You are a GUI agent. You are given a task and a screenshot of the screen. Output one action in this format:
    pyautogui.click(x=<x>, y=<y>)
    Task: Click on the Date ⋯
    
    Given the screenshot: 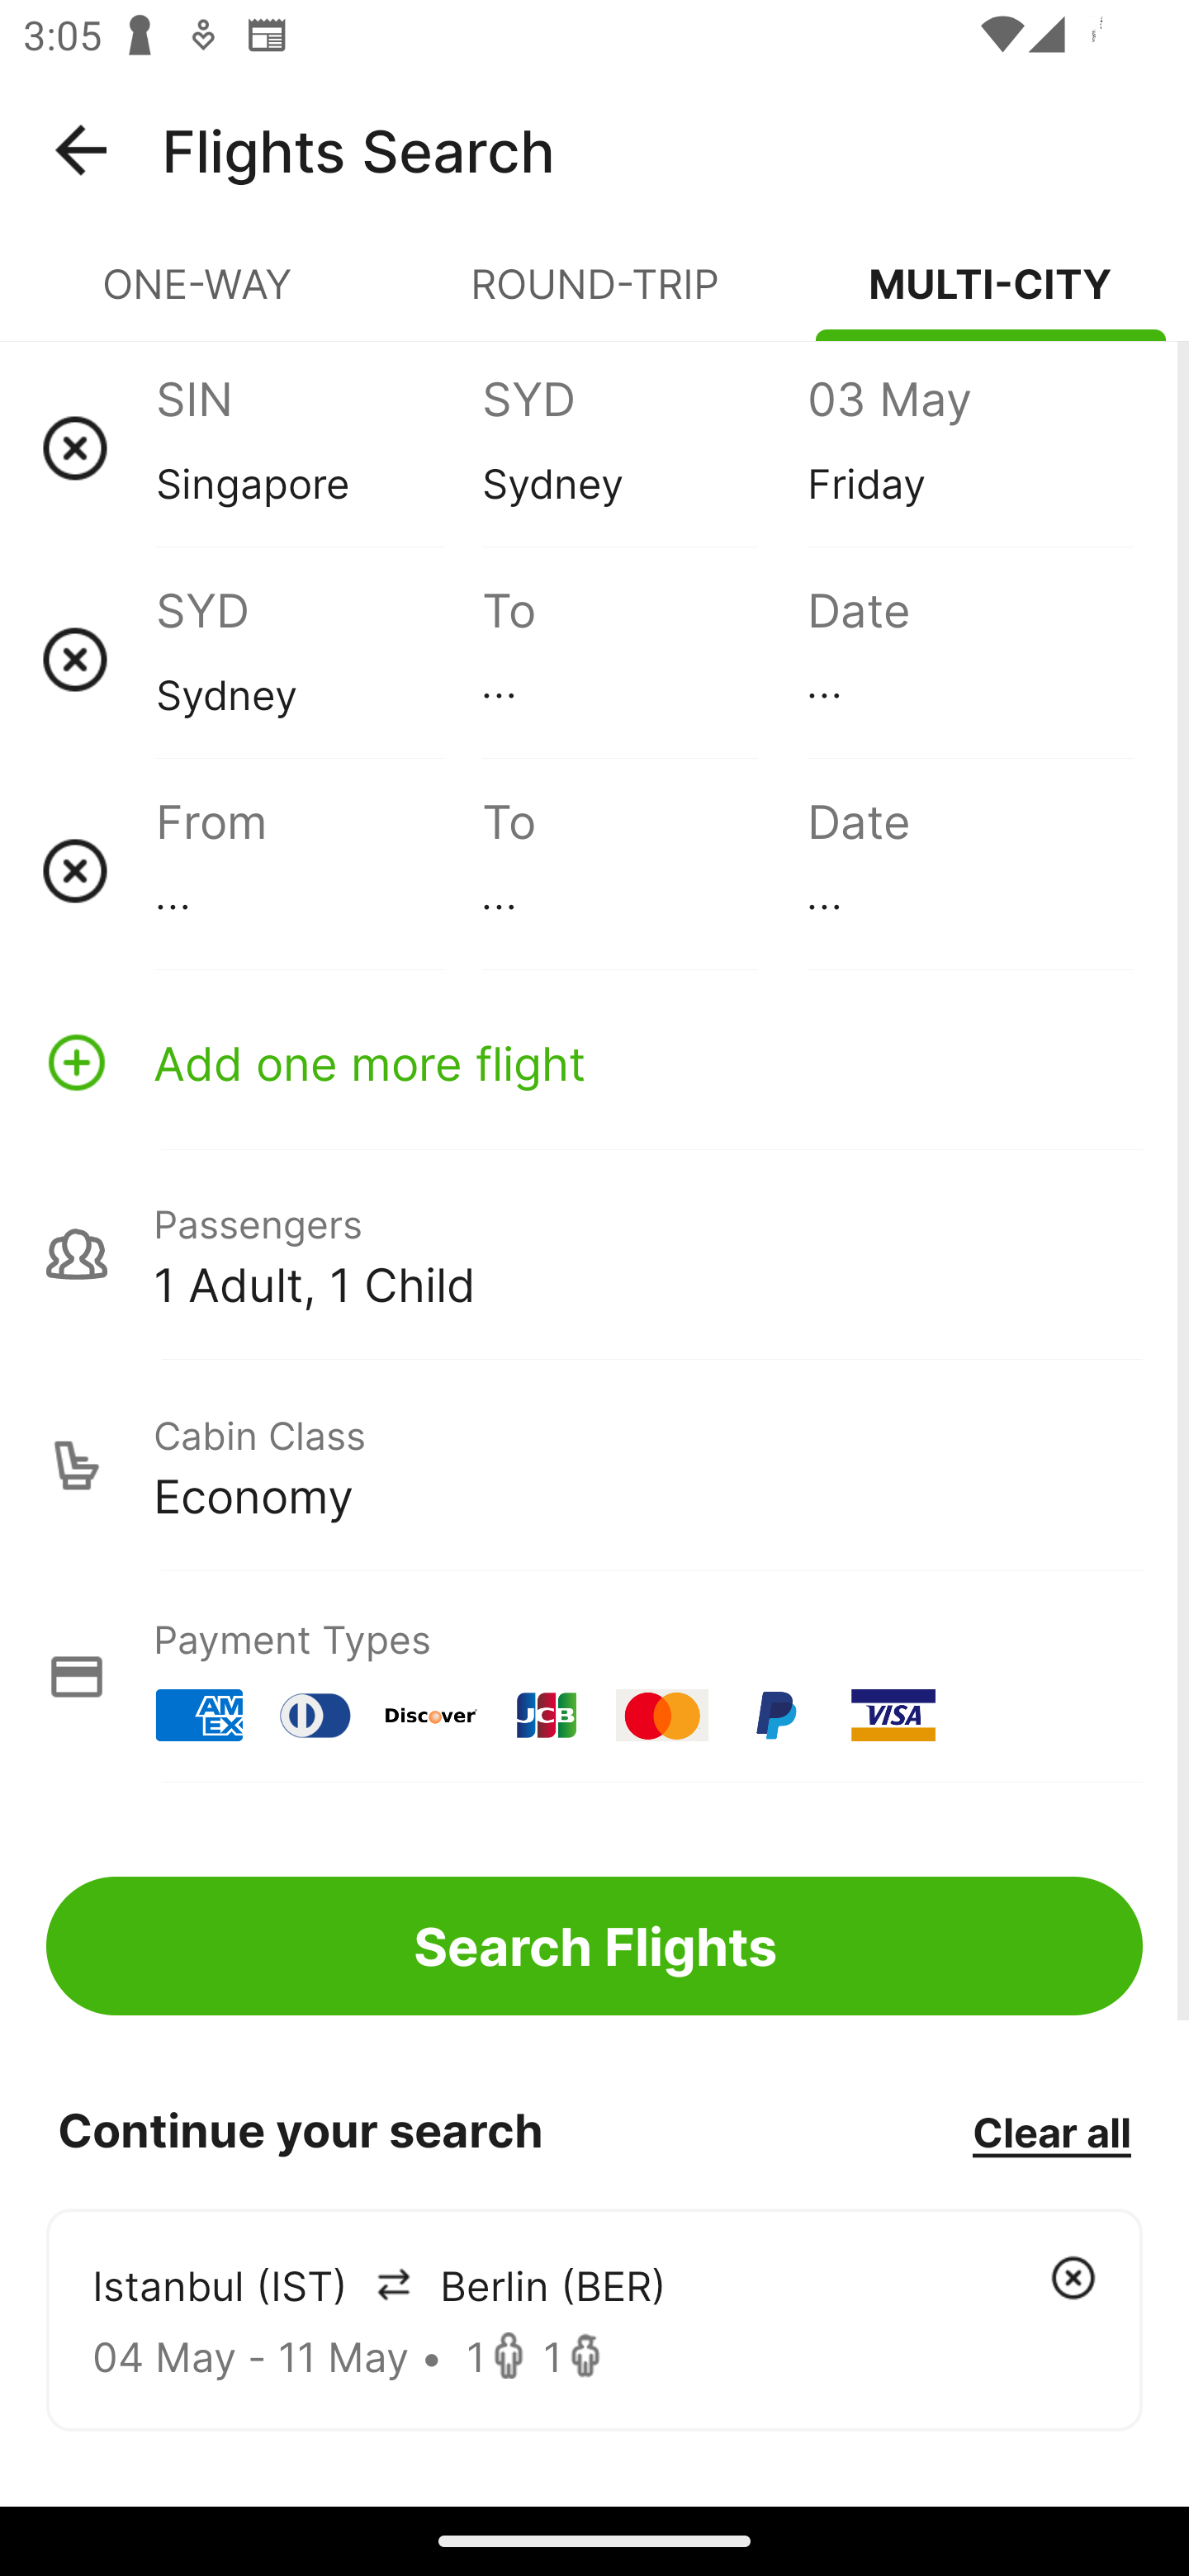 What is the action you would take?
    pyautogui.click(x=969, y=659)
    